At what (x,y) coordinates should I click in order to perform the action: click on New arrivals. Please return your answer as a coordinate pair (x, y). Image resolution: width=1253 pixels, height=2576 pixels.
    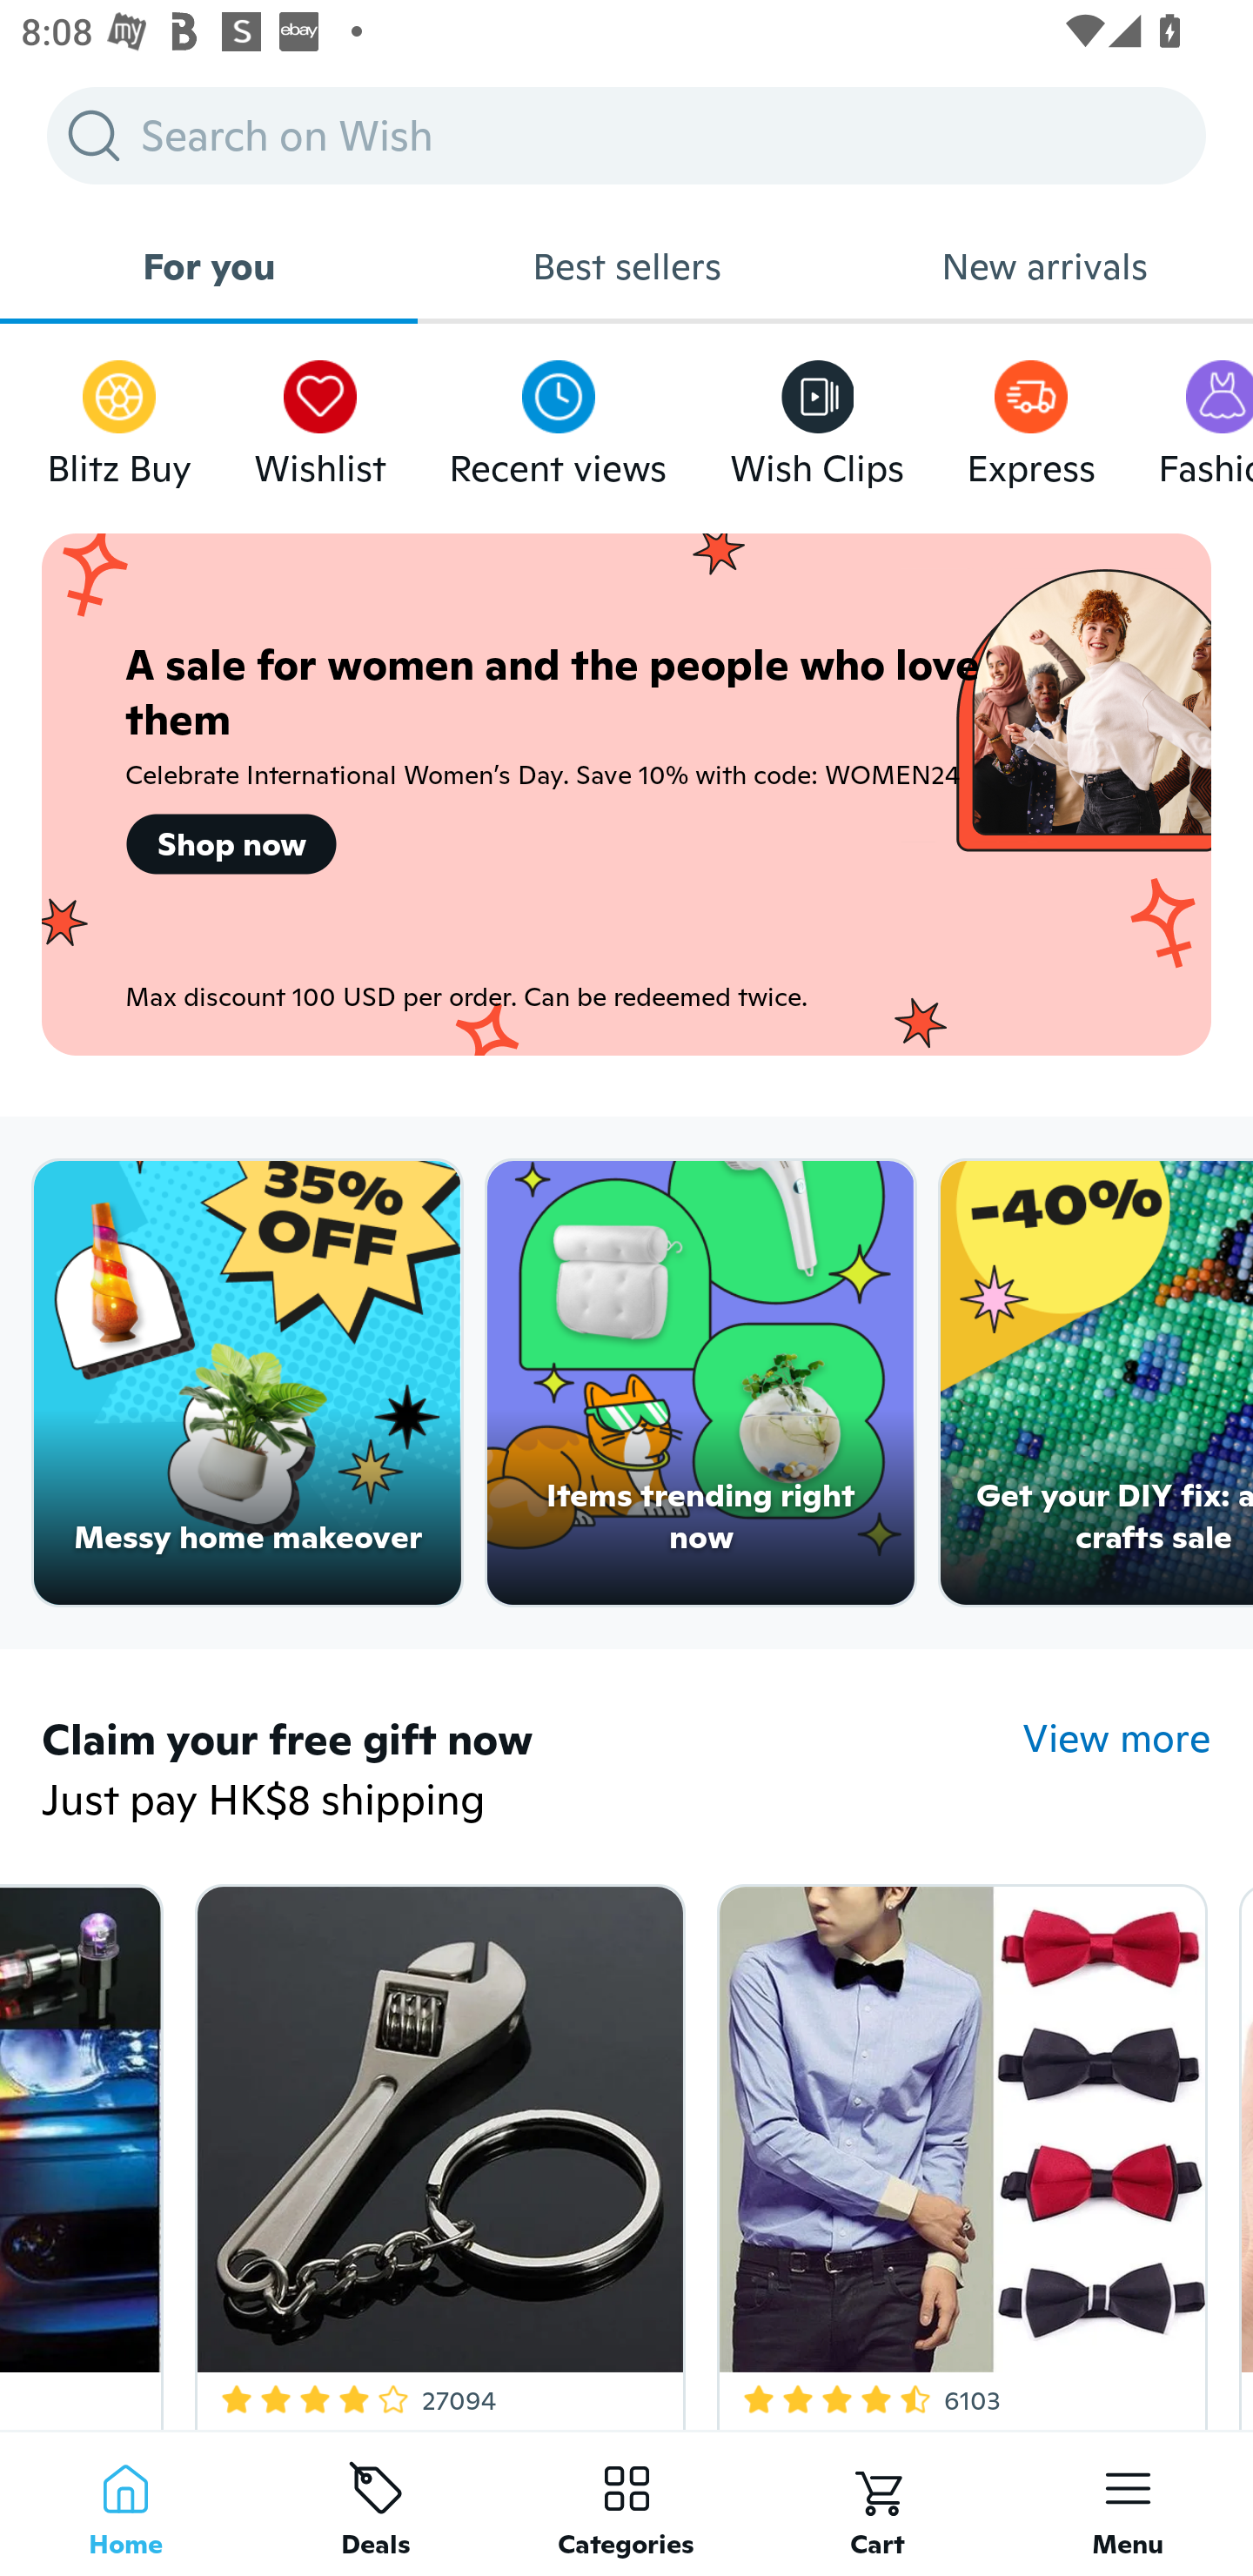
    Looking at the image, I should click on (1044, 266).